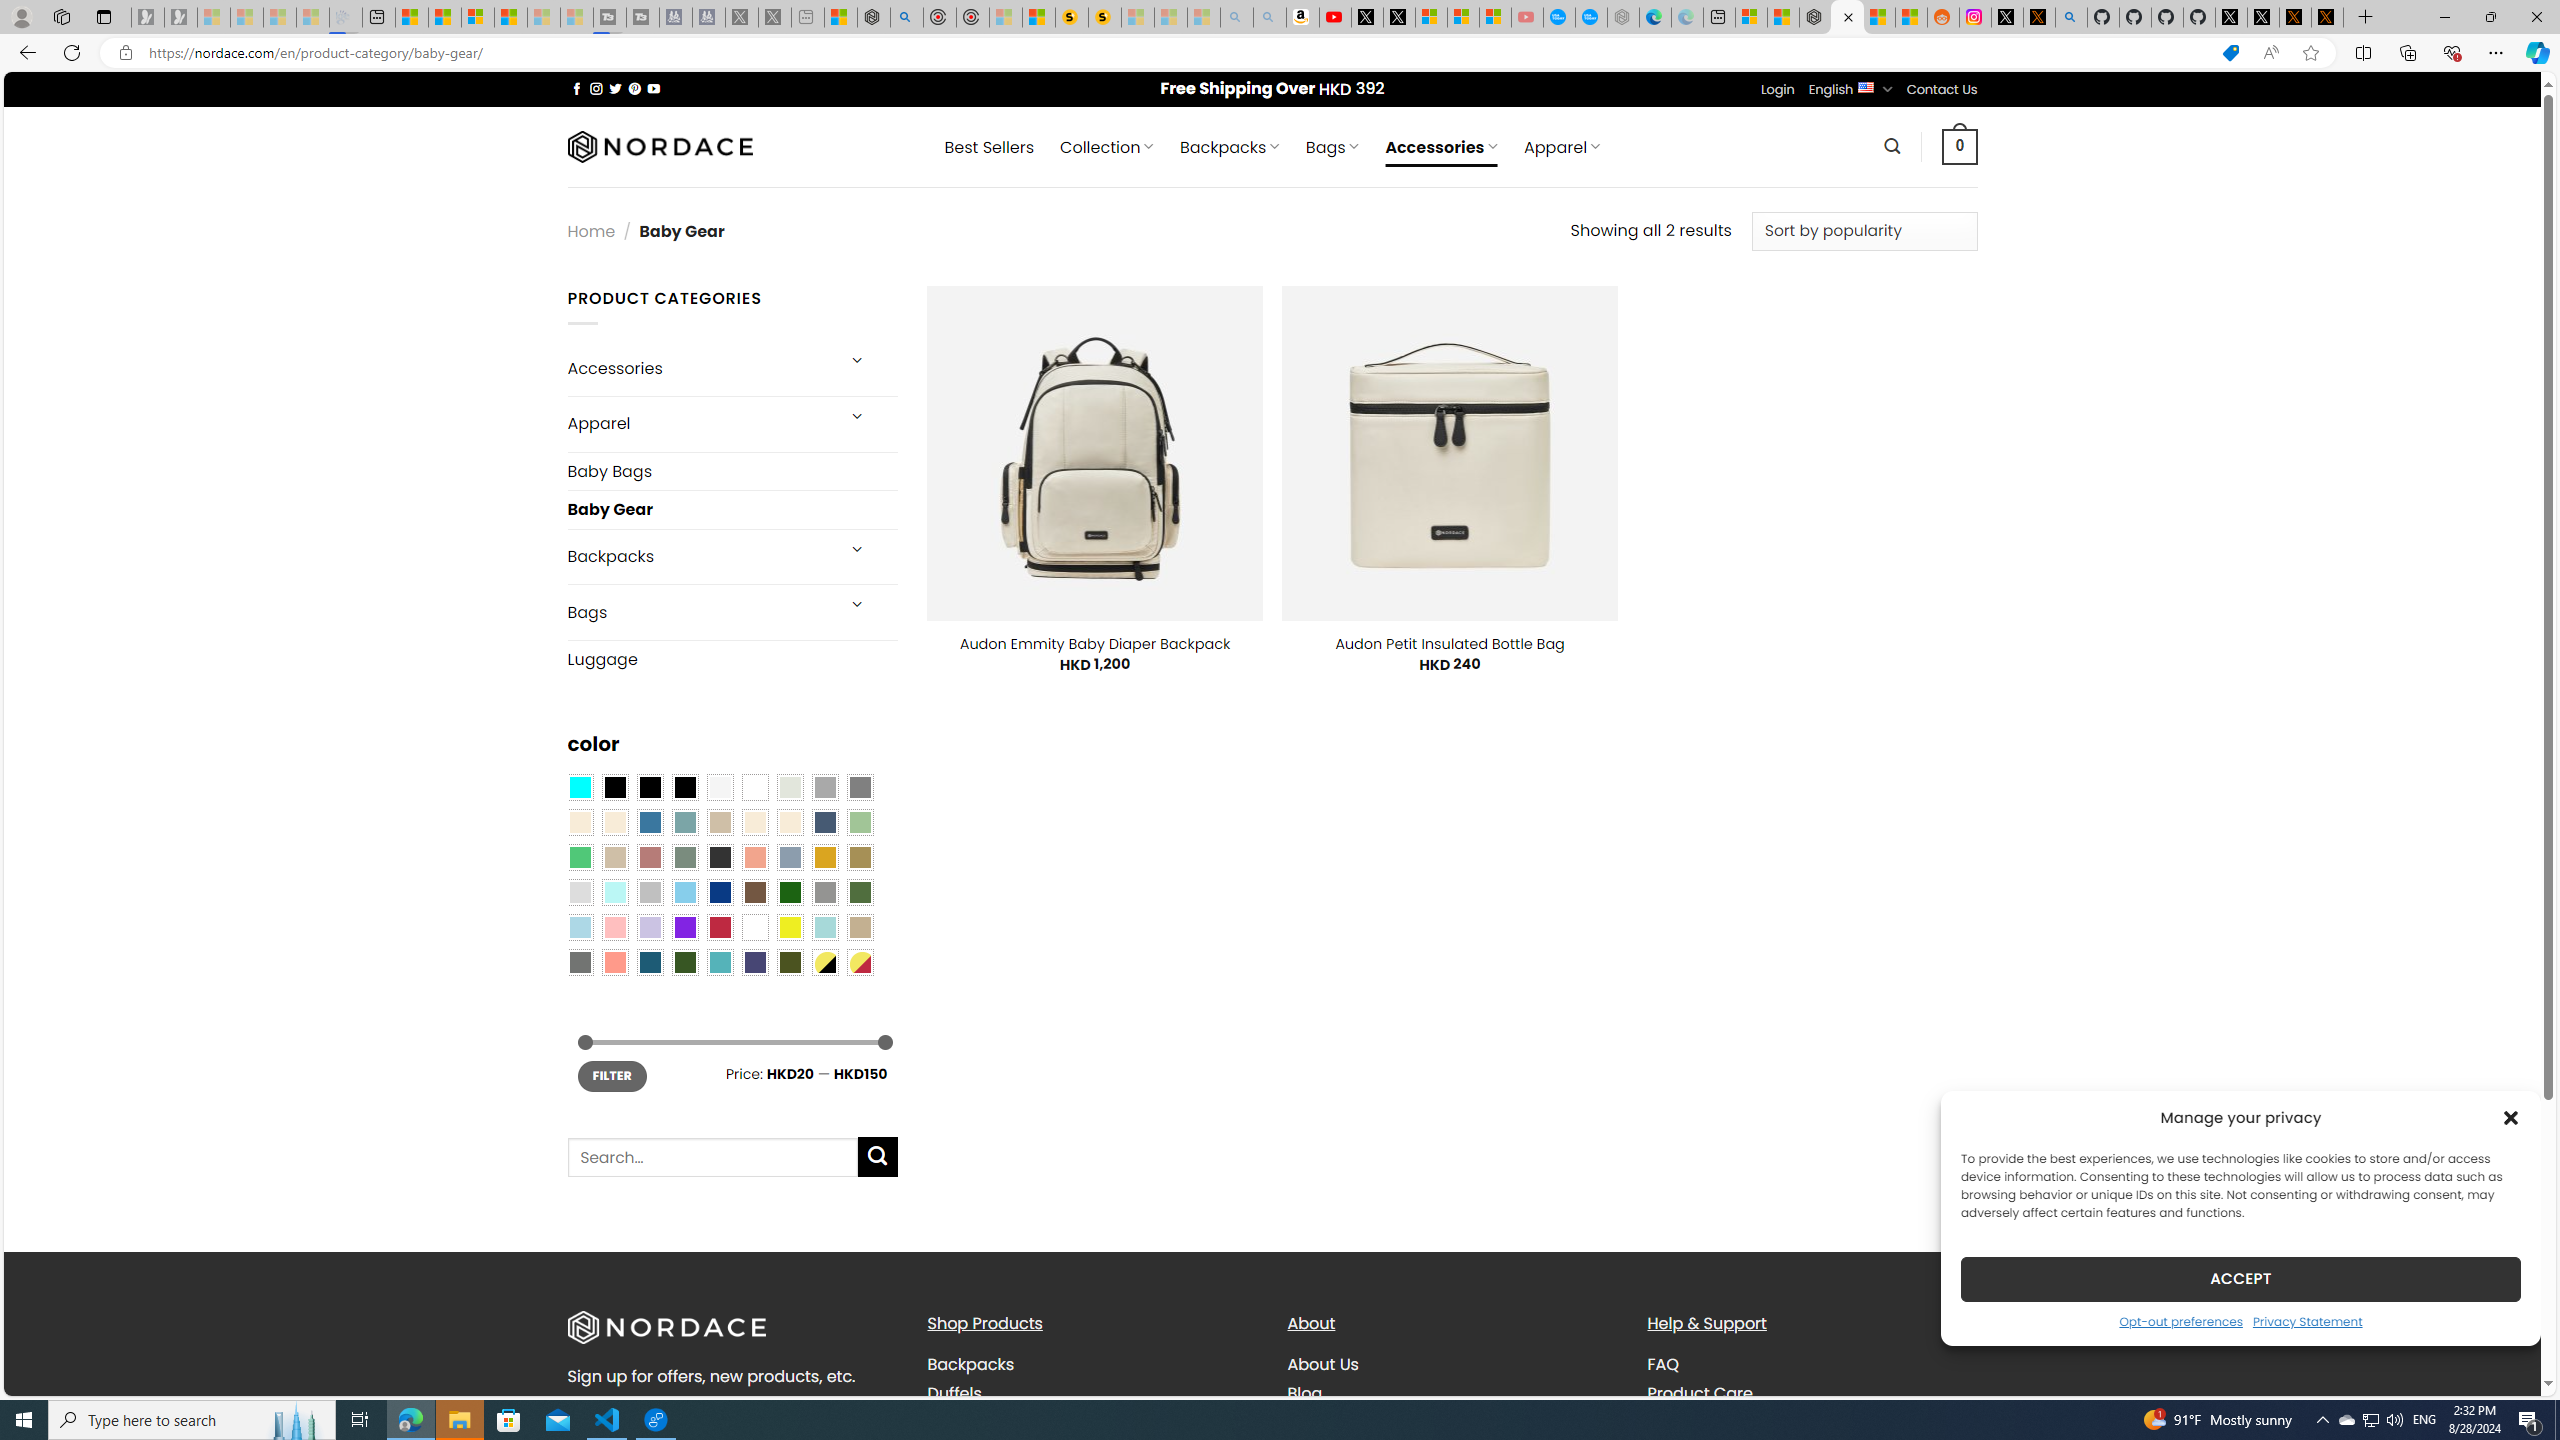  What do you see at coordinates (650, 963) in the screenshot?
I see `Capri Blue` at bounding box center [650, 963].